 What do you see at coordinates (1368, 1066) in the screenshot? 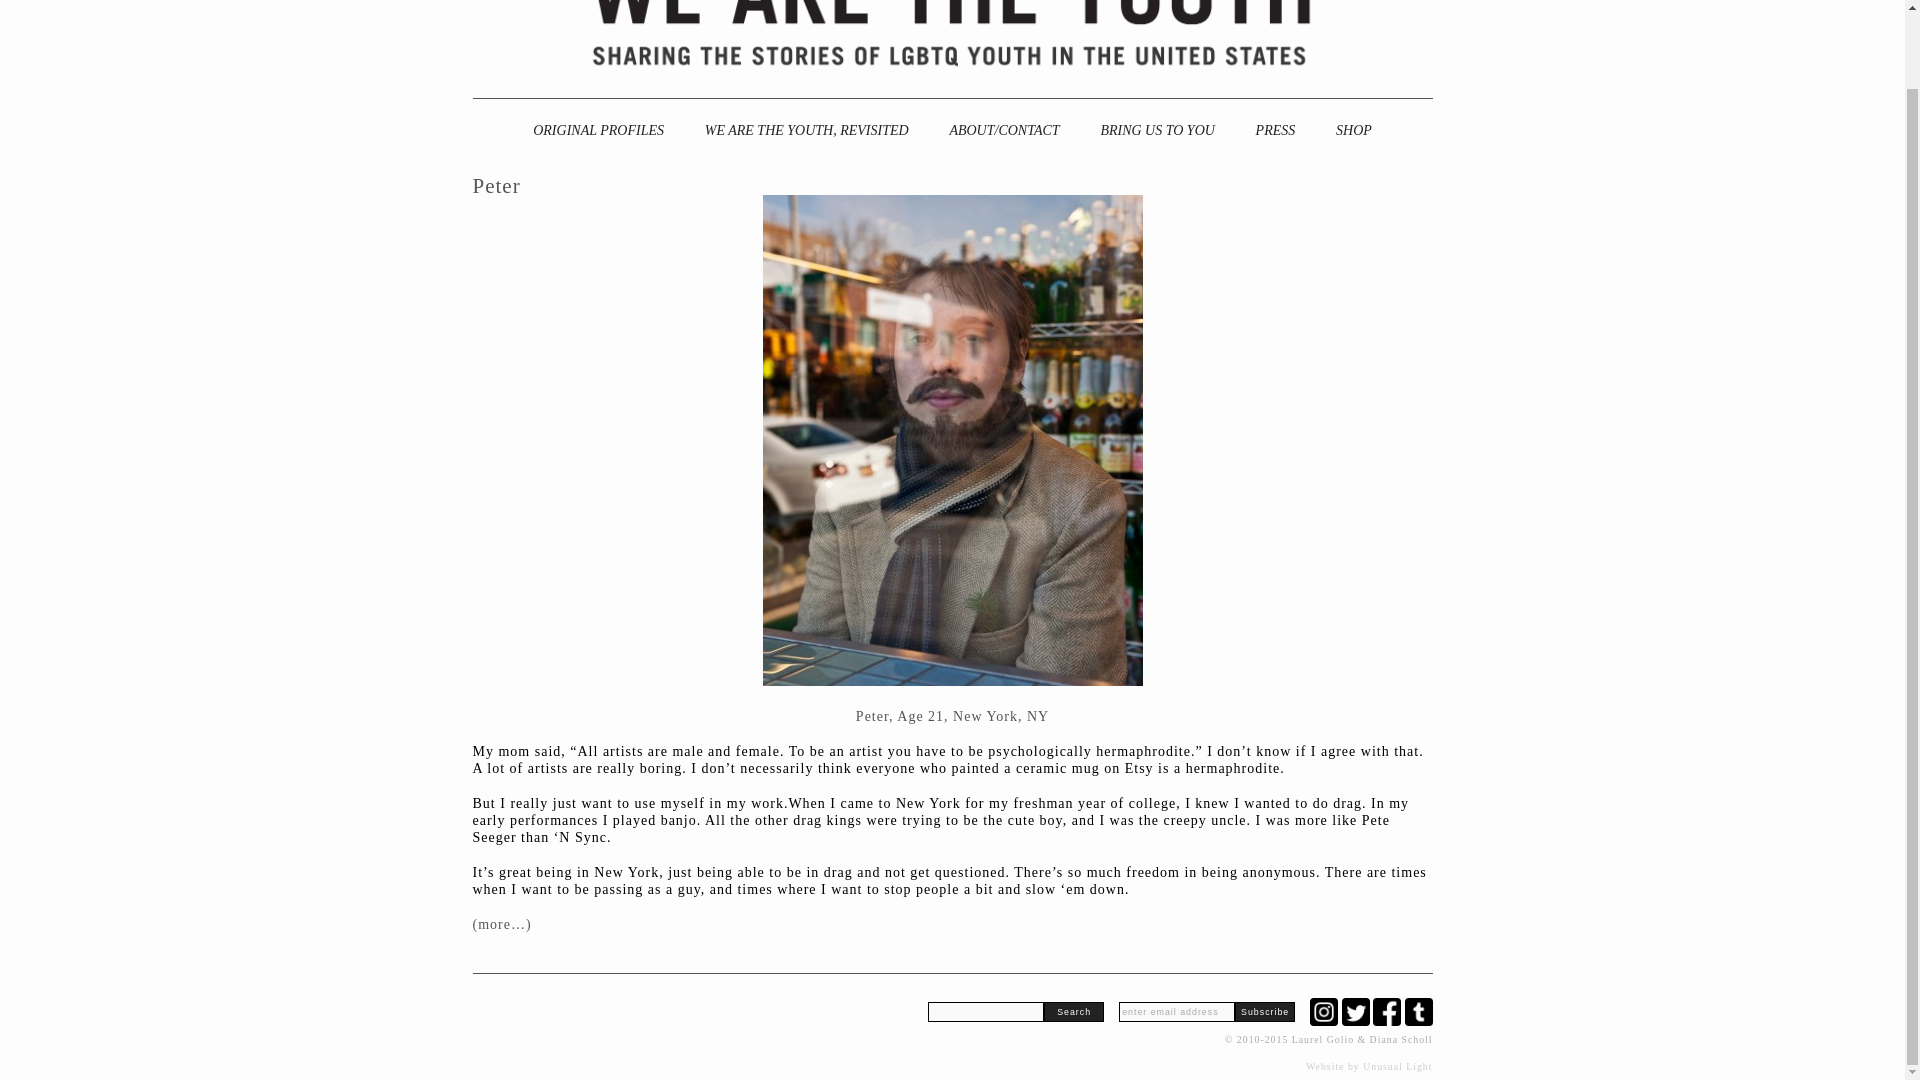
I see `Website by Unusual Light` at bounding box center [1368, 1066].